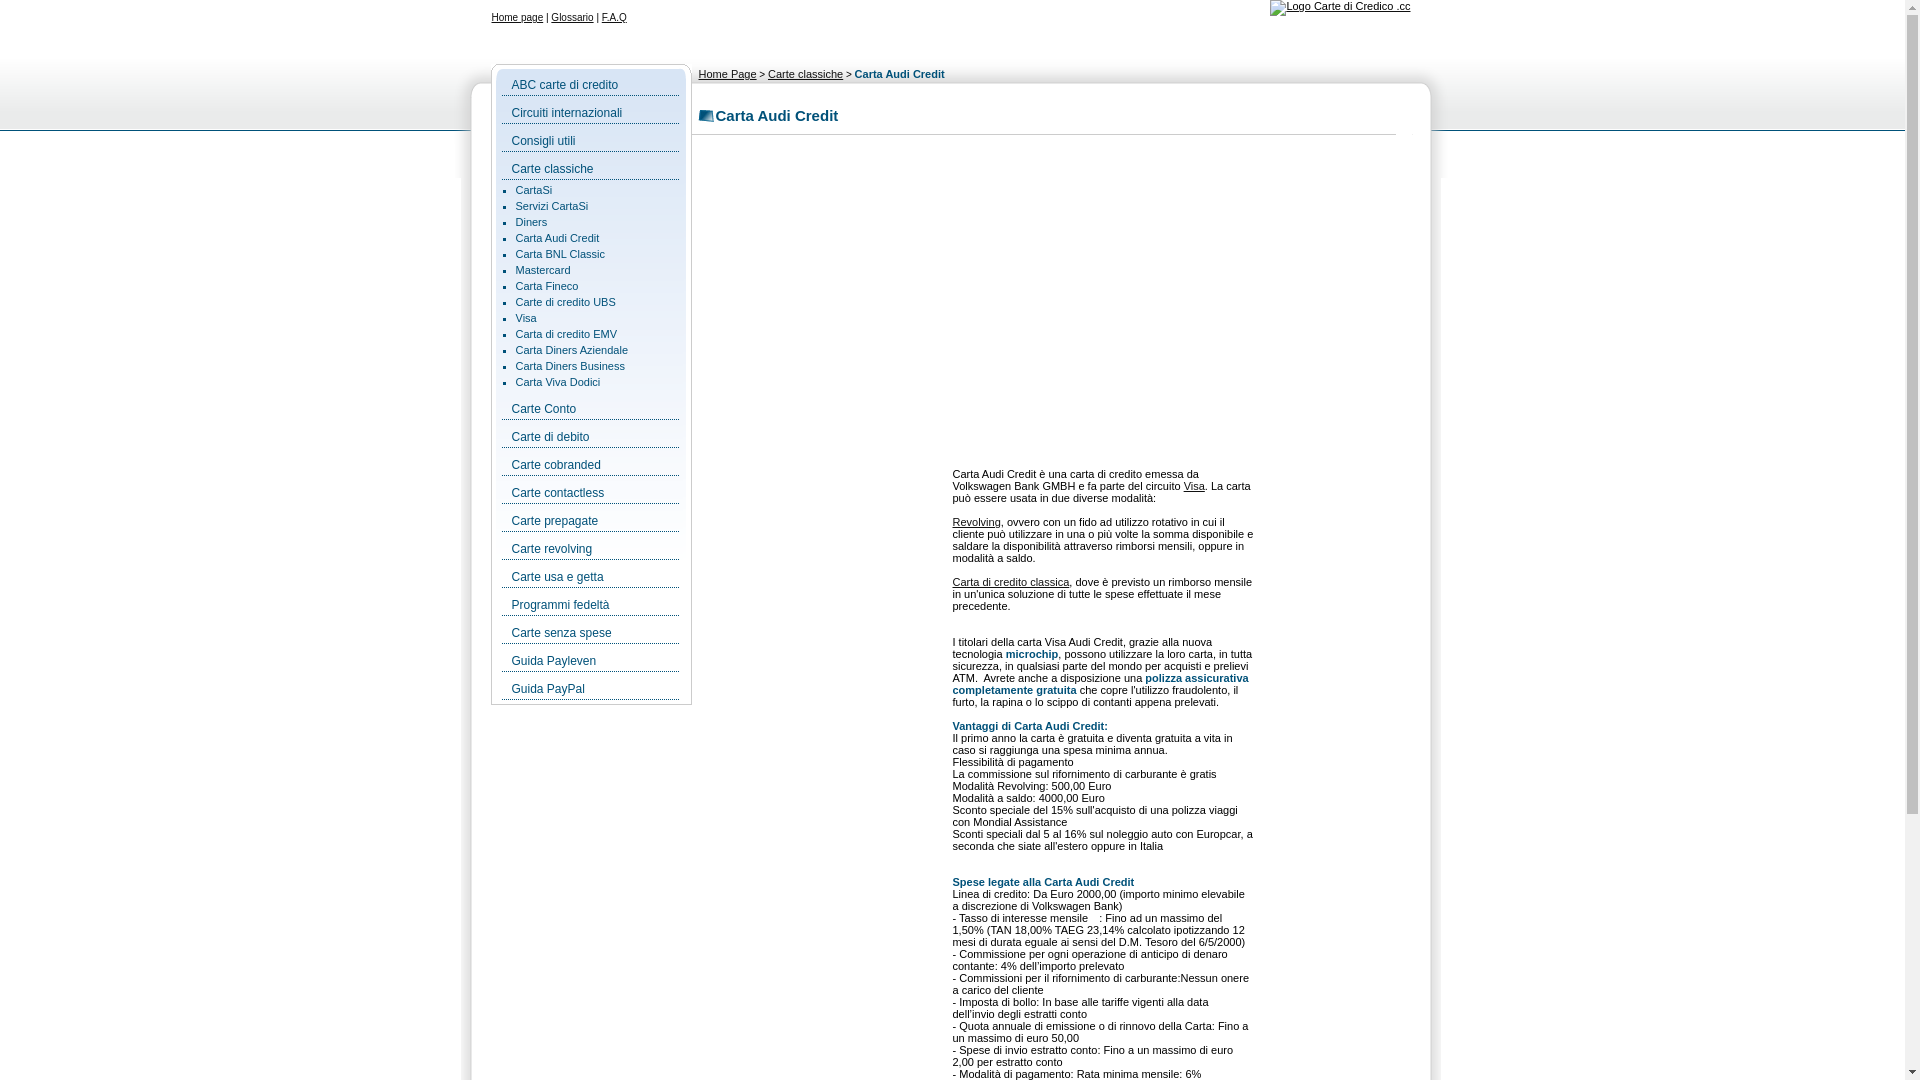 This screenshot has width=1920, height=1080. I want to click on Advertisement, so click(1344, 773).